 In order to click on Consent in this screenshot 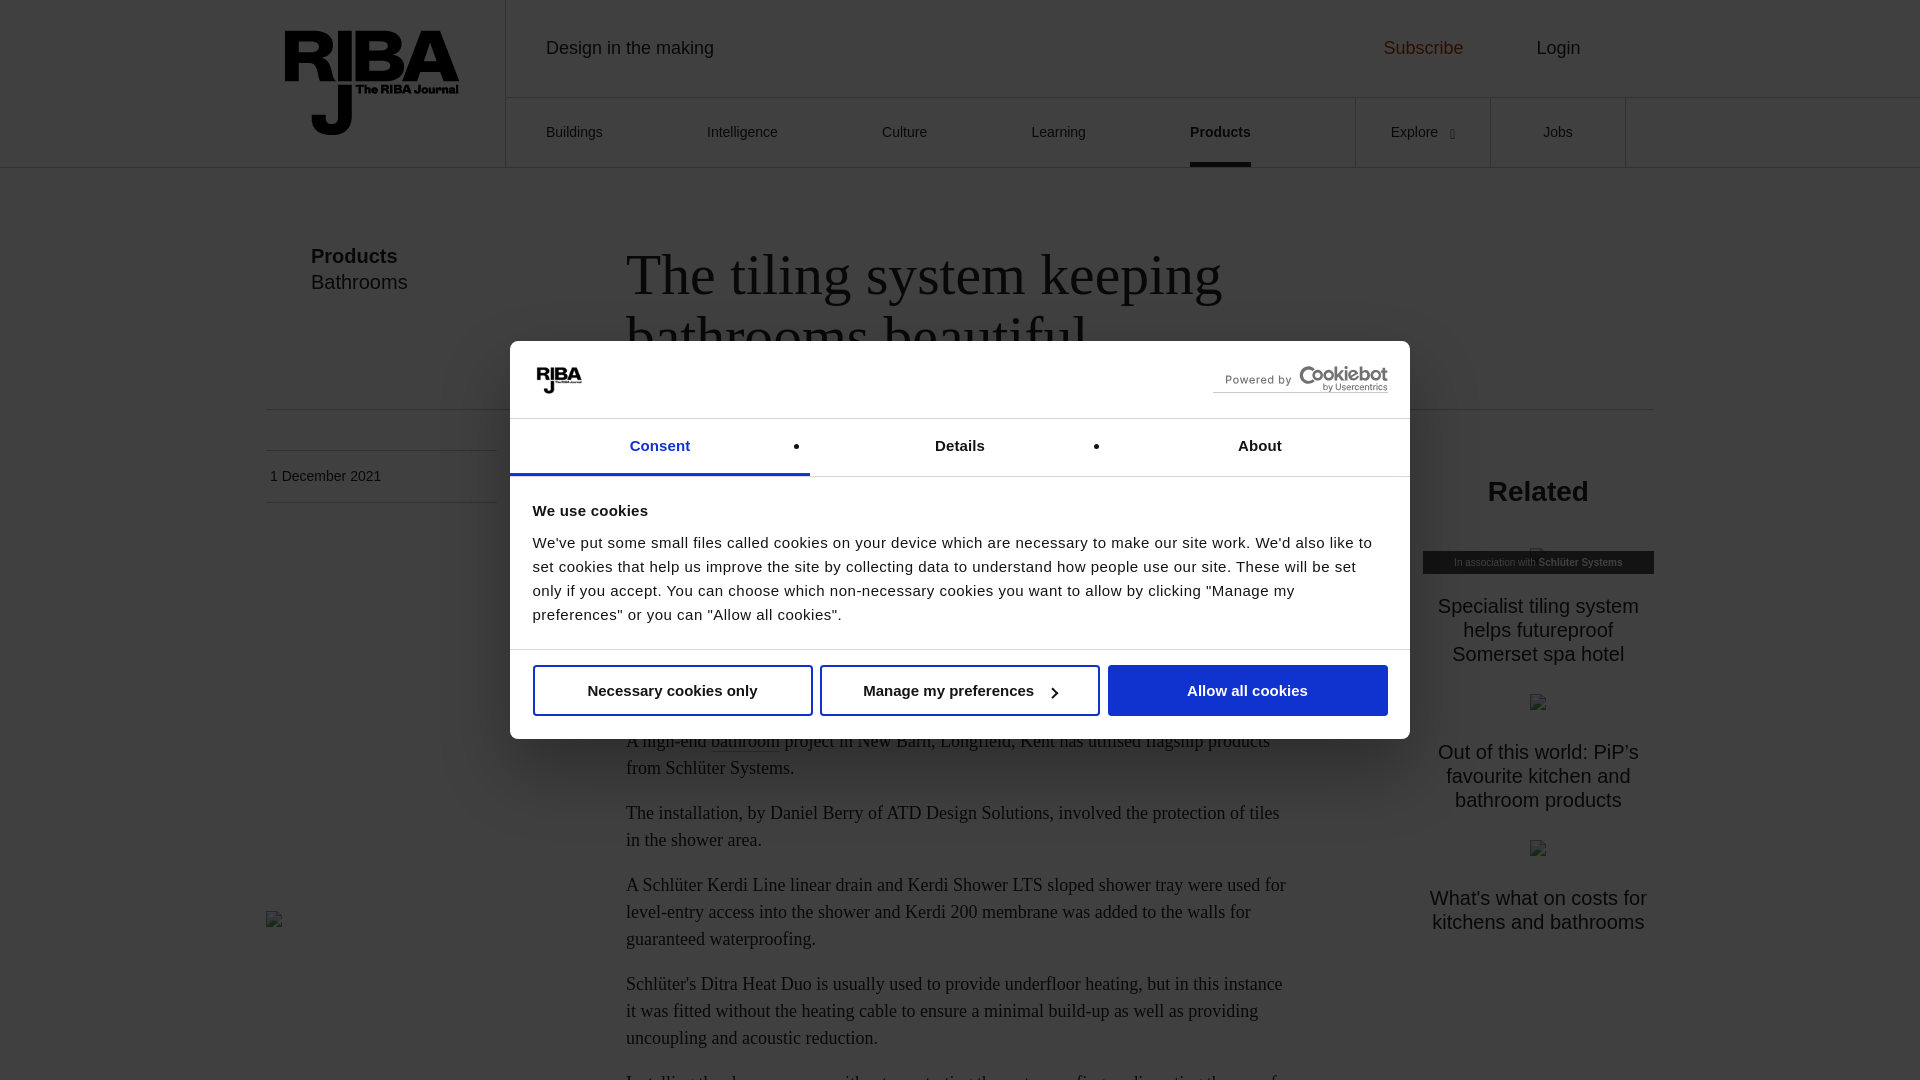, I will do `click(660, 448)`.